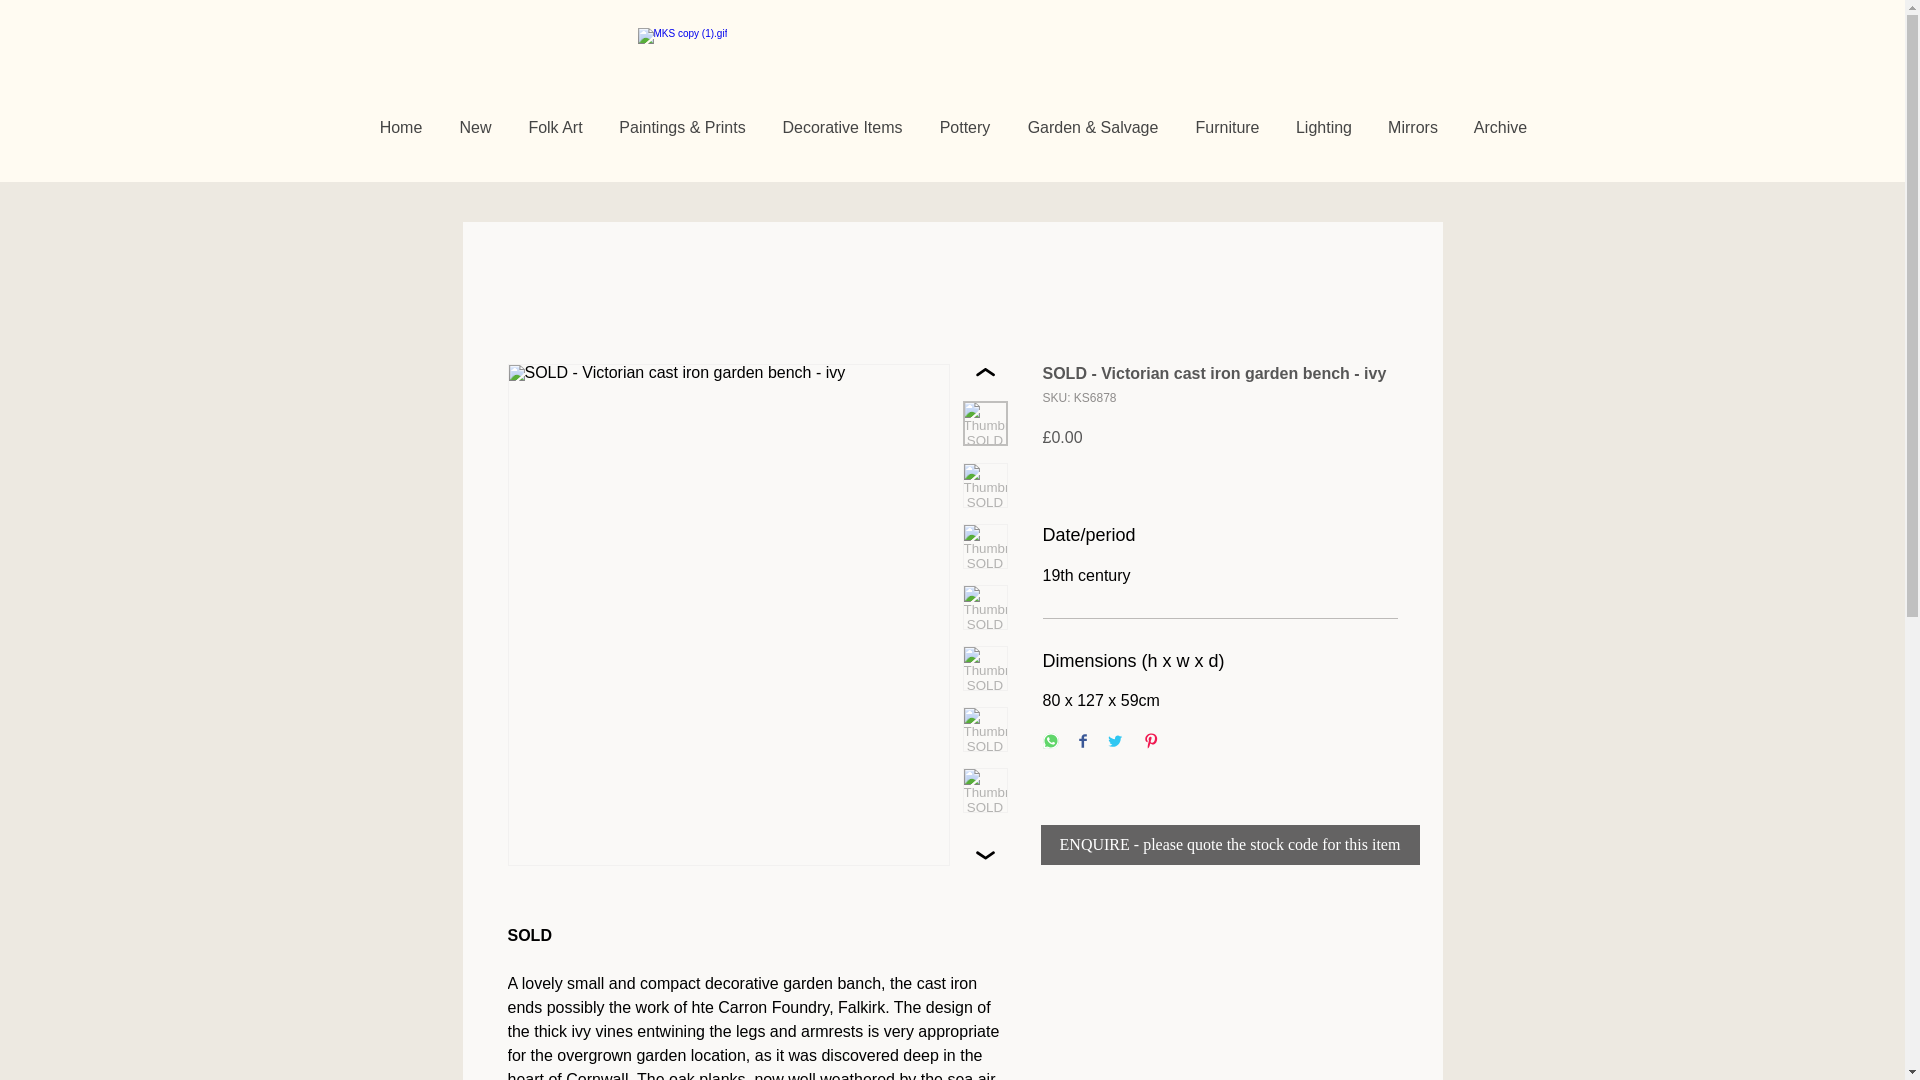 The width and height of the screenshot is (1920, 1080). Describe the element at coordinates (1412, 128) in the screenshot. I see `Mirrors` at that location.